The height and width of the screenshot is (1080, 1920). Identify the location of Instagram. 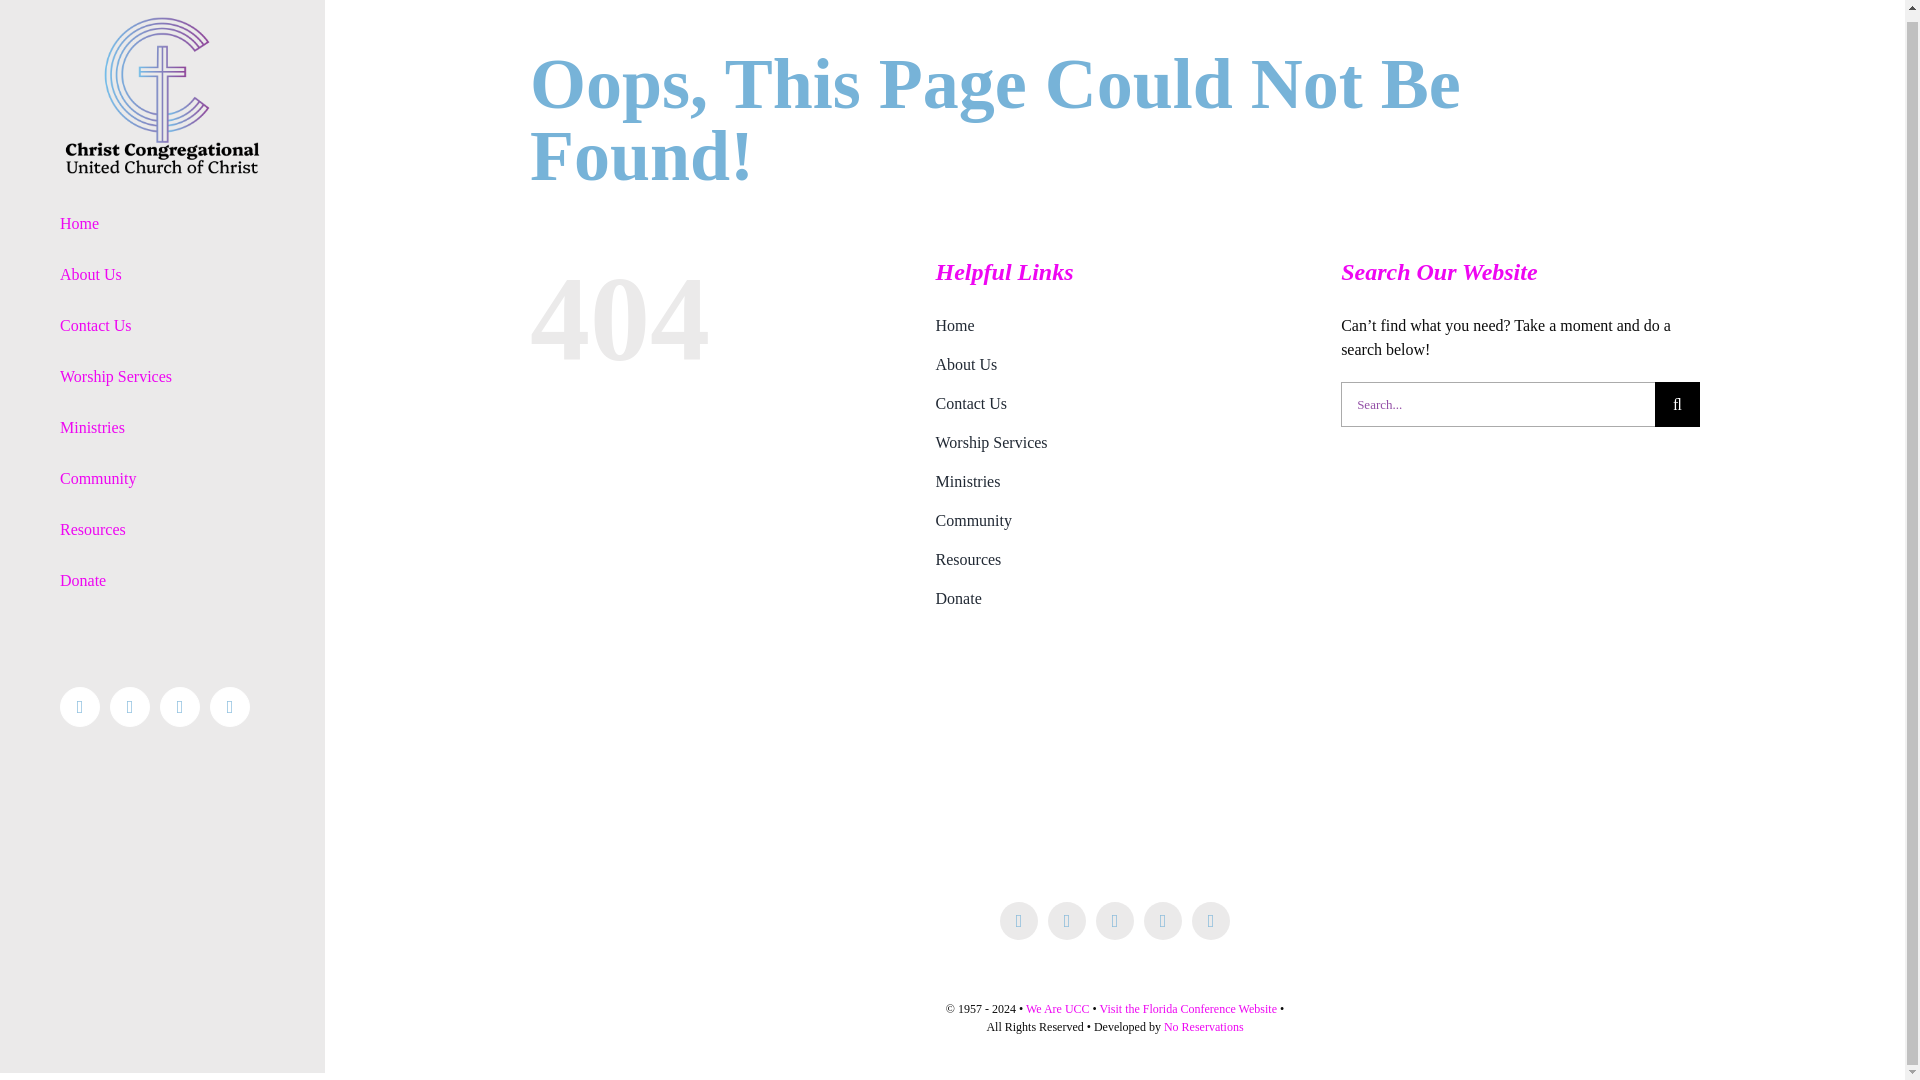
(179, 706).